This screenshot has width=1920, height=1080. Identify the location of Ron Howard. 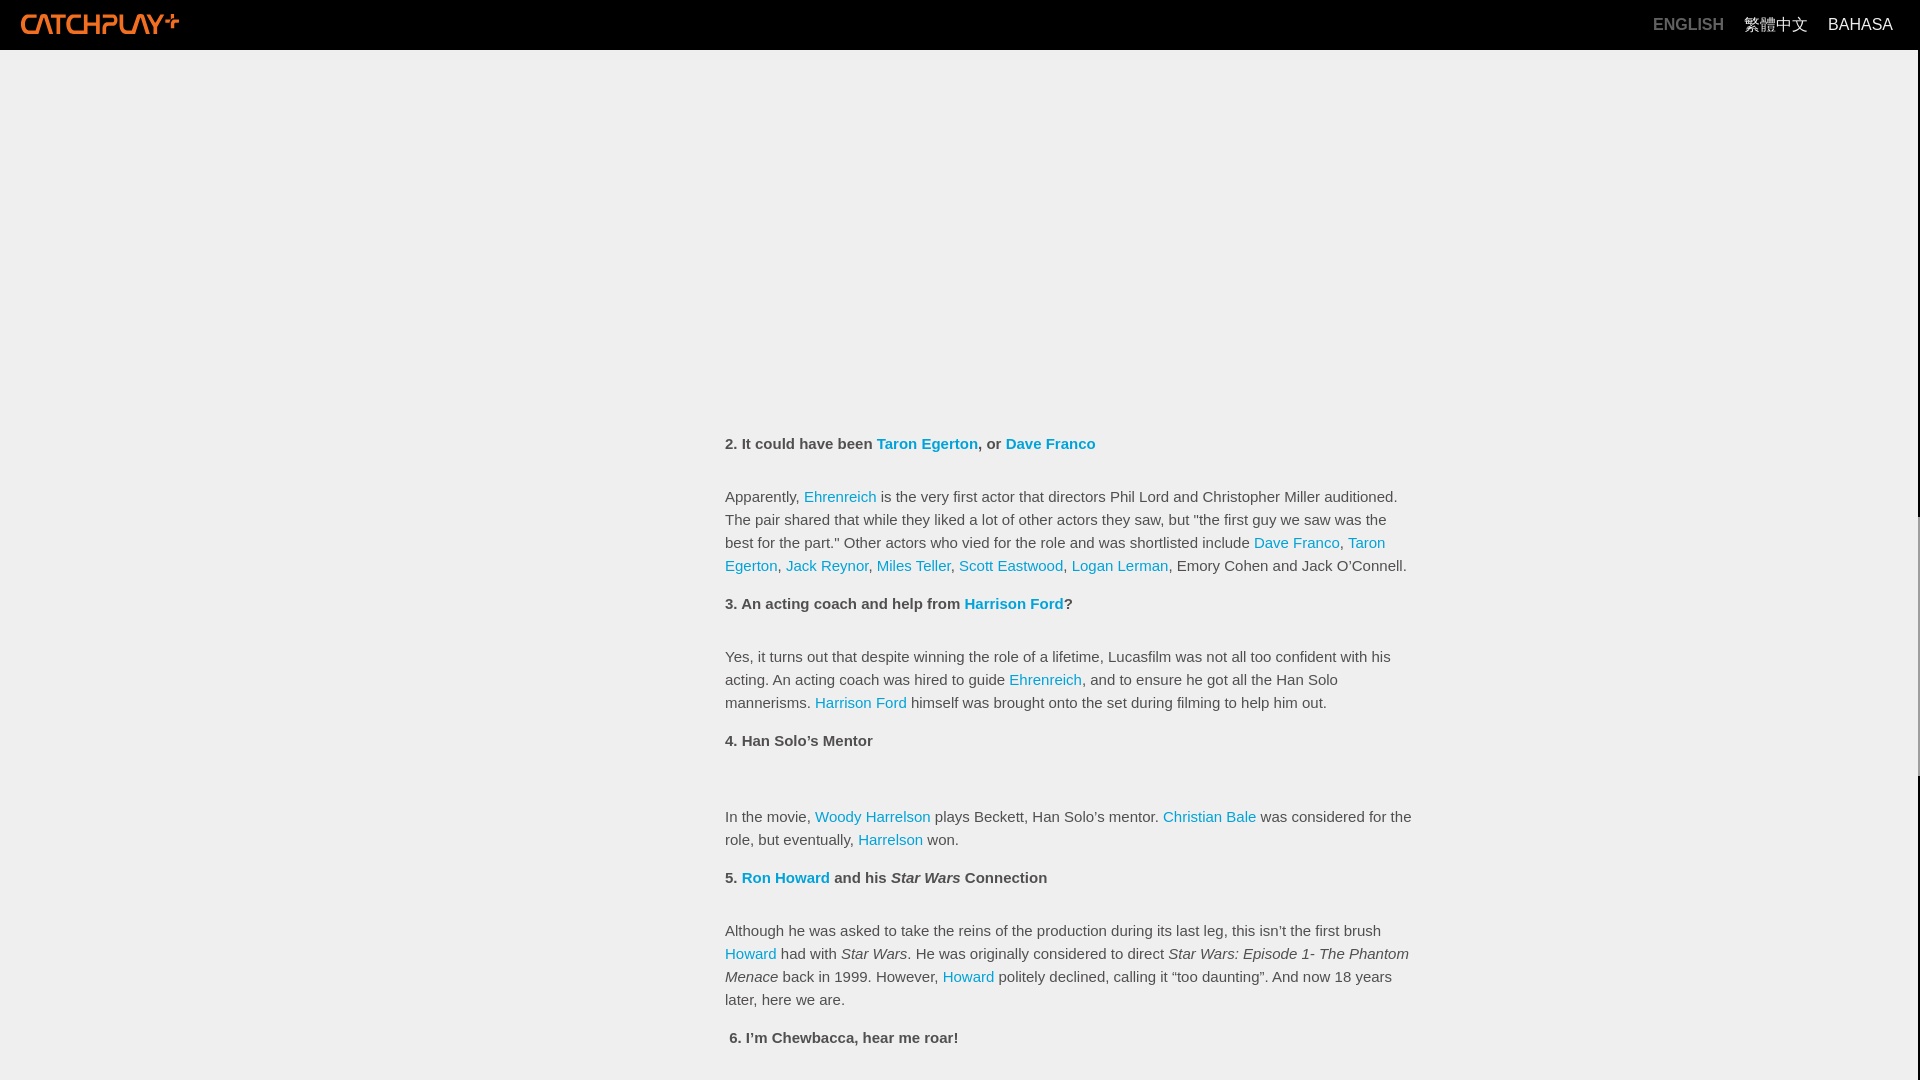
(785, 877).